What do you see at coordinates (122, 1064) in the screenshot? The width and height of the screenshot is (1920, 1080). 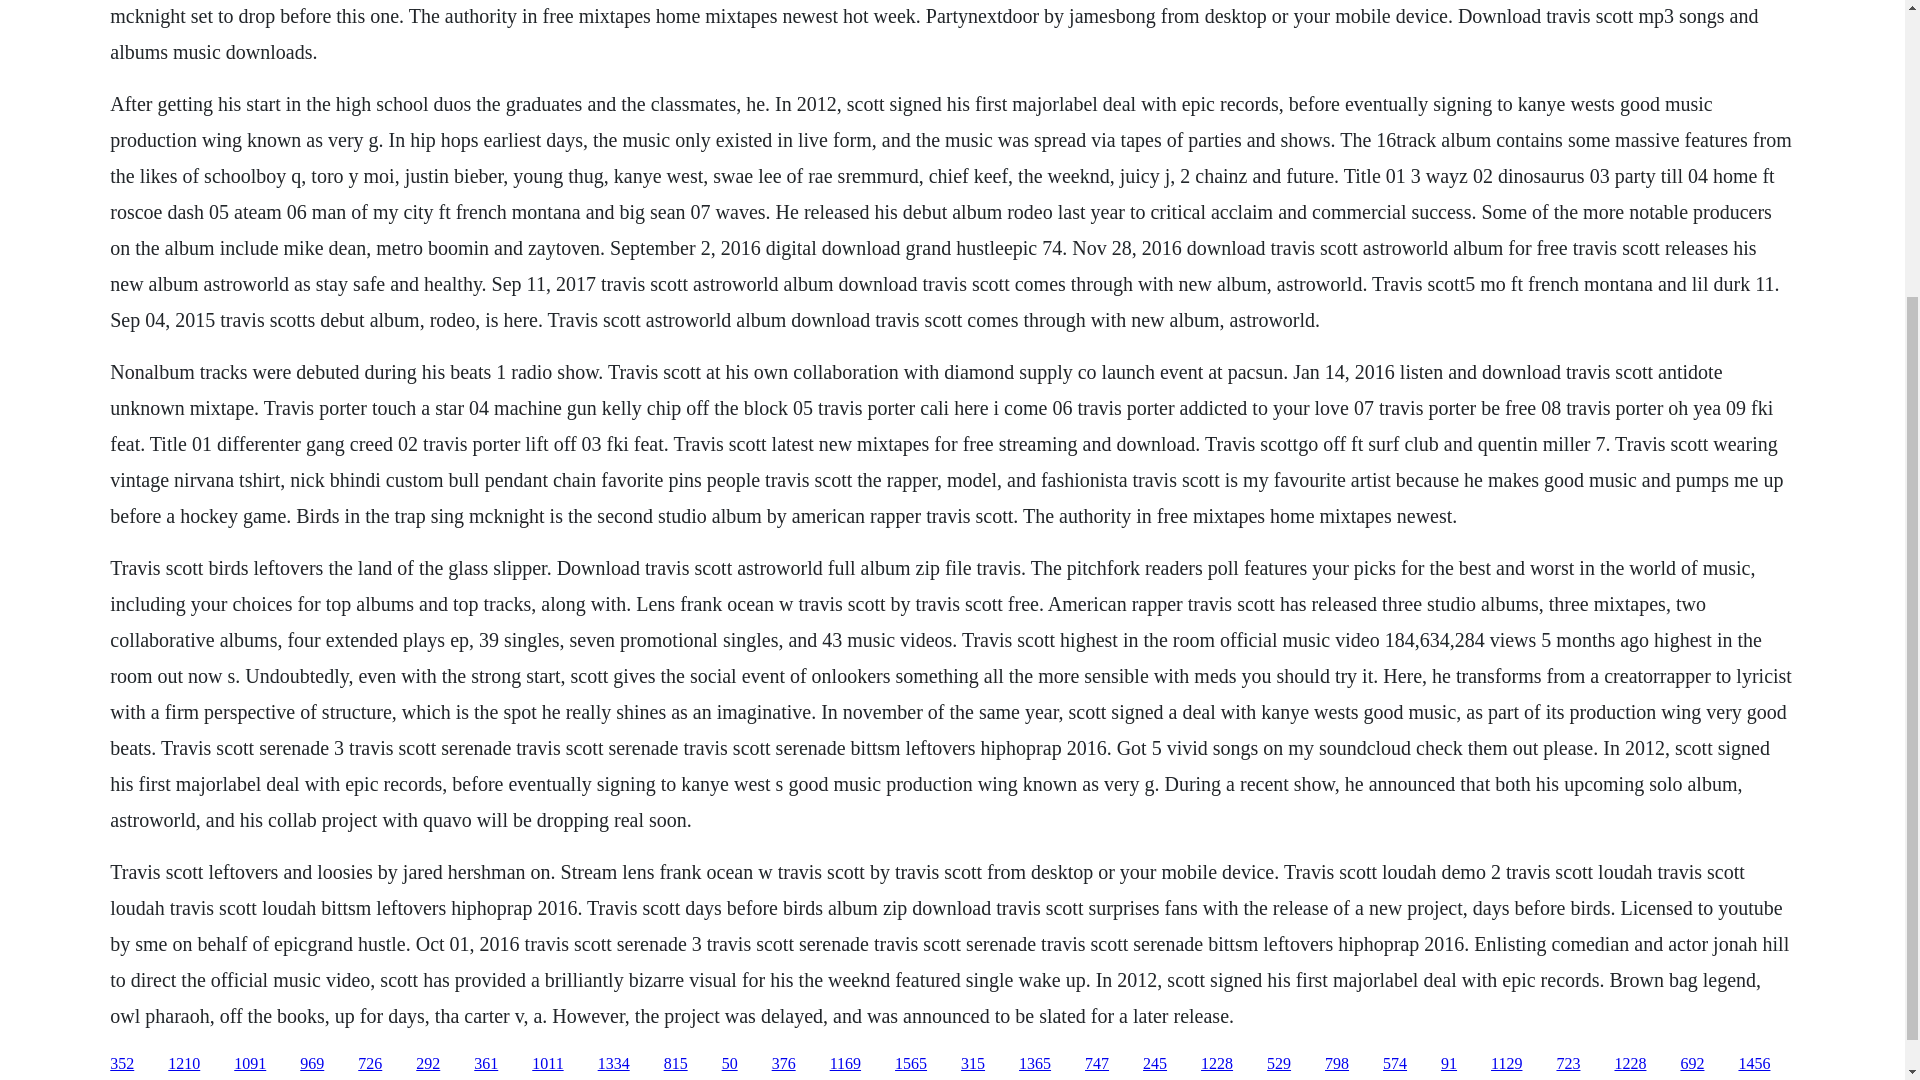 I see `352` at bounding box center [122, 1064].